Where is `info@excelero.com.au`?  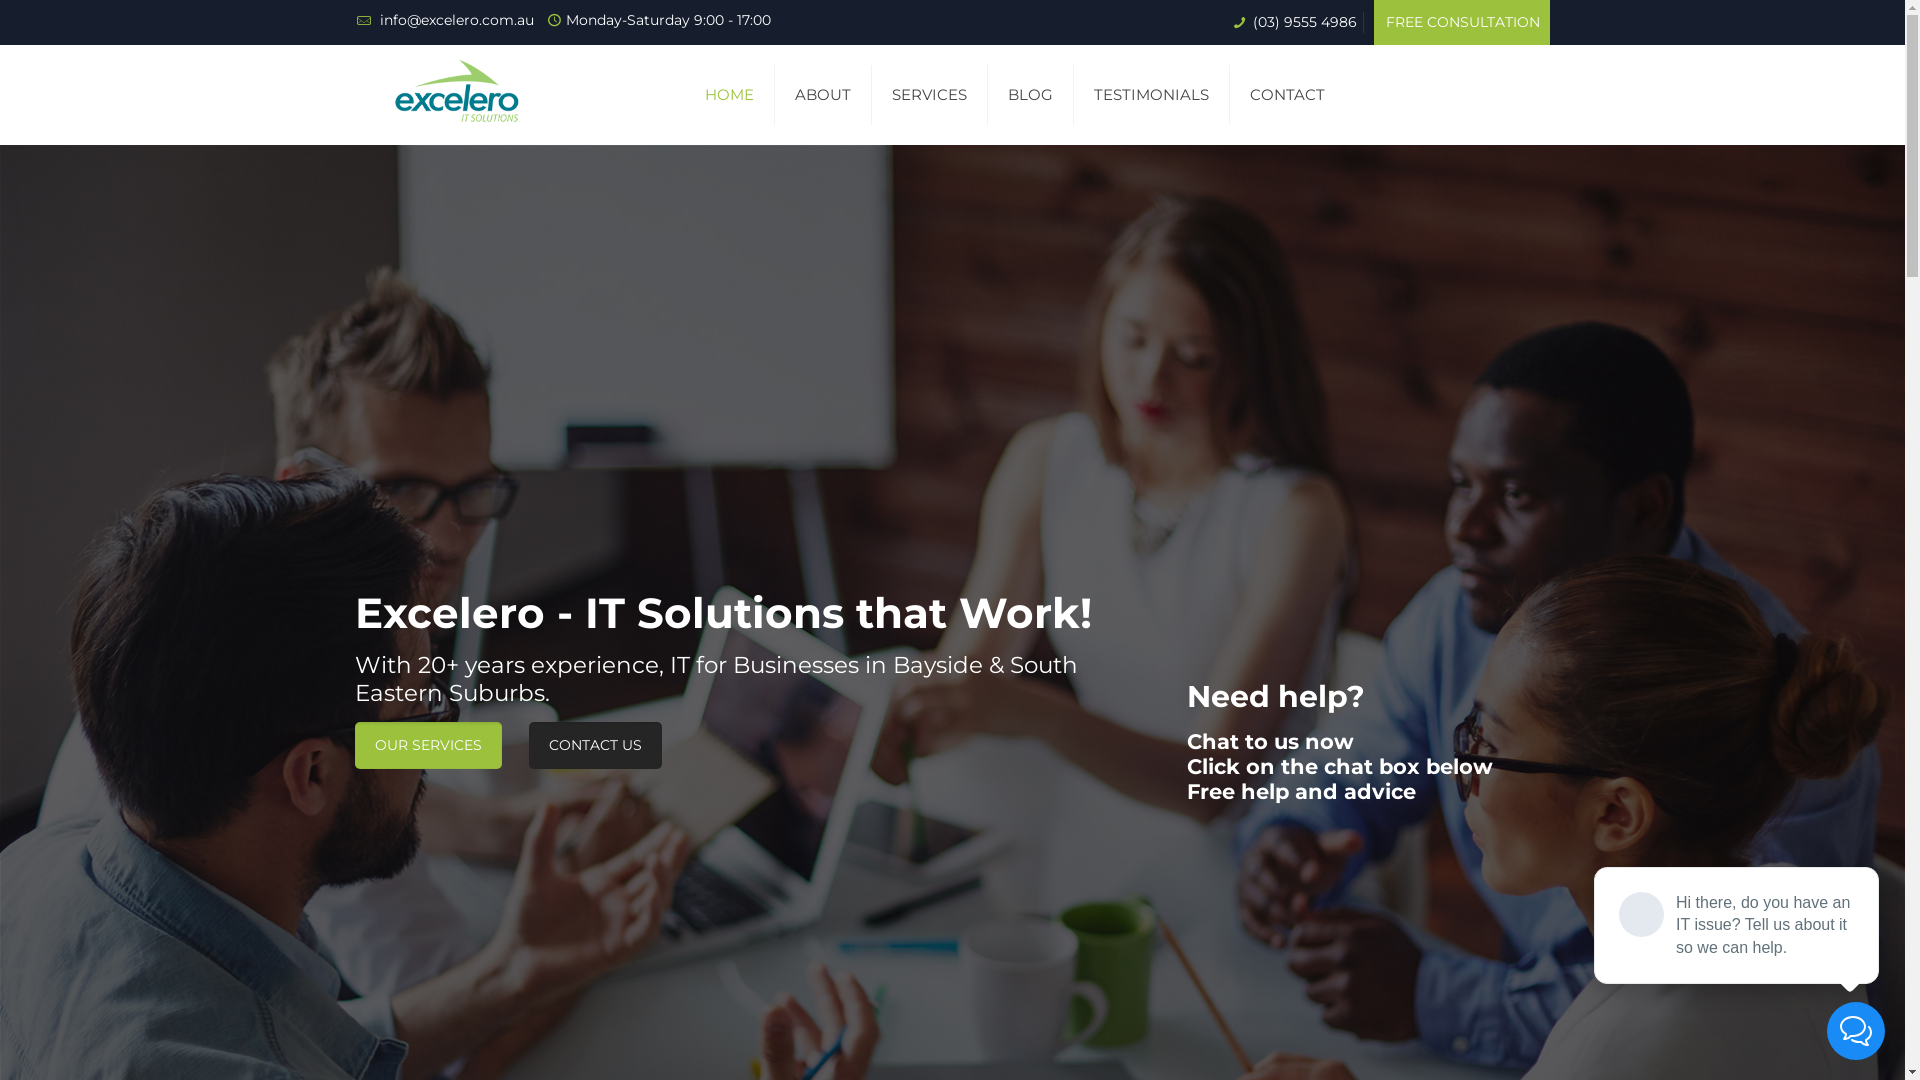
info@excelero.com.au is located at coordinates (455, 20).